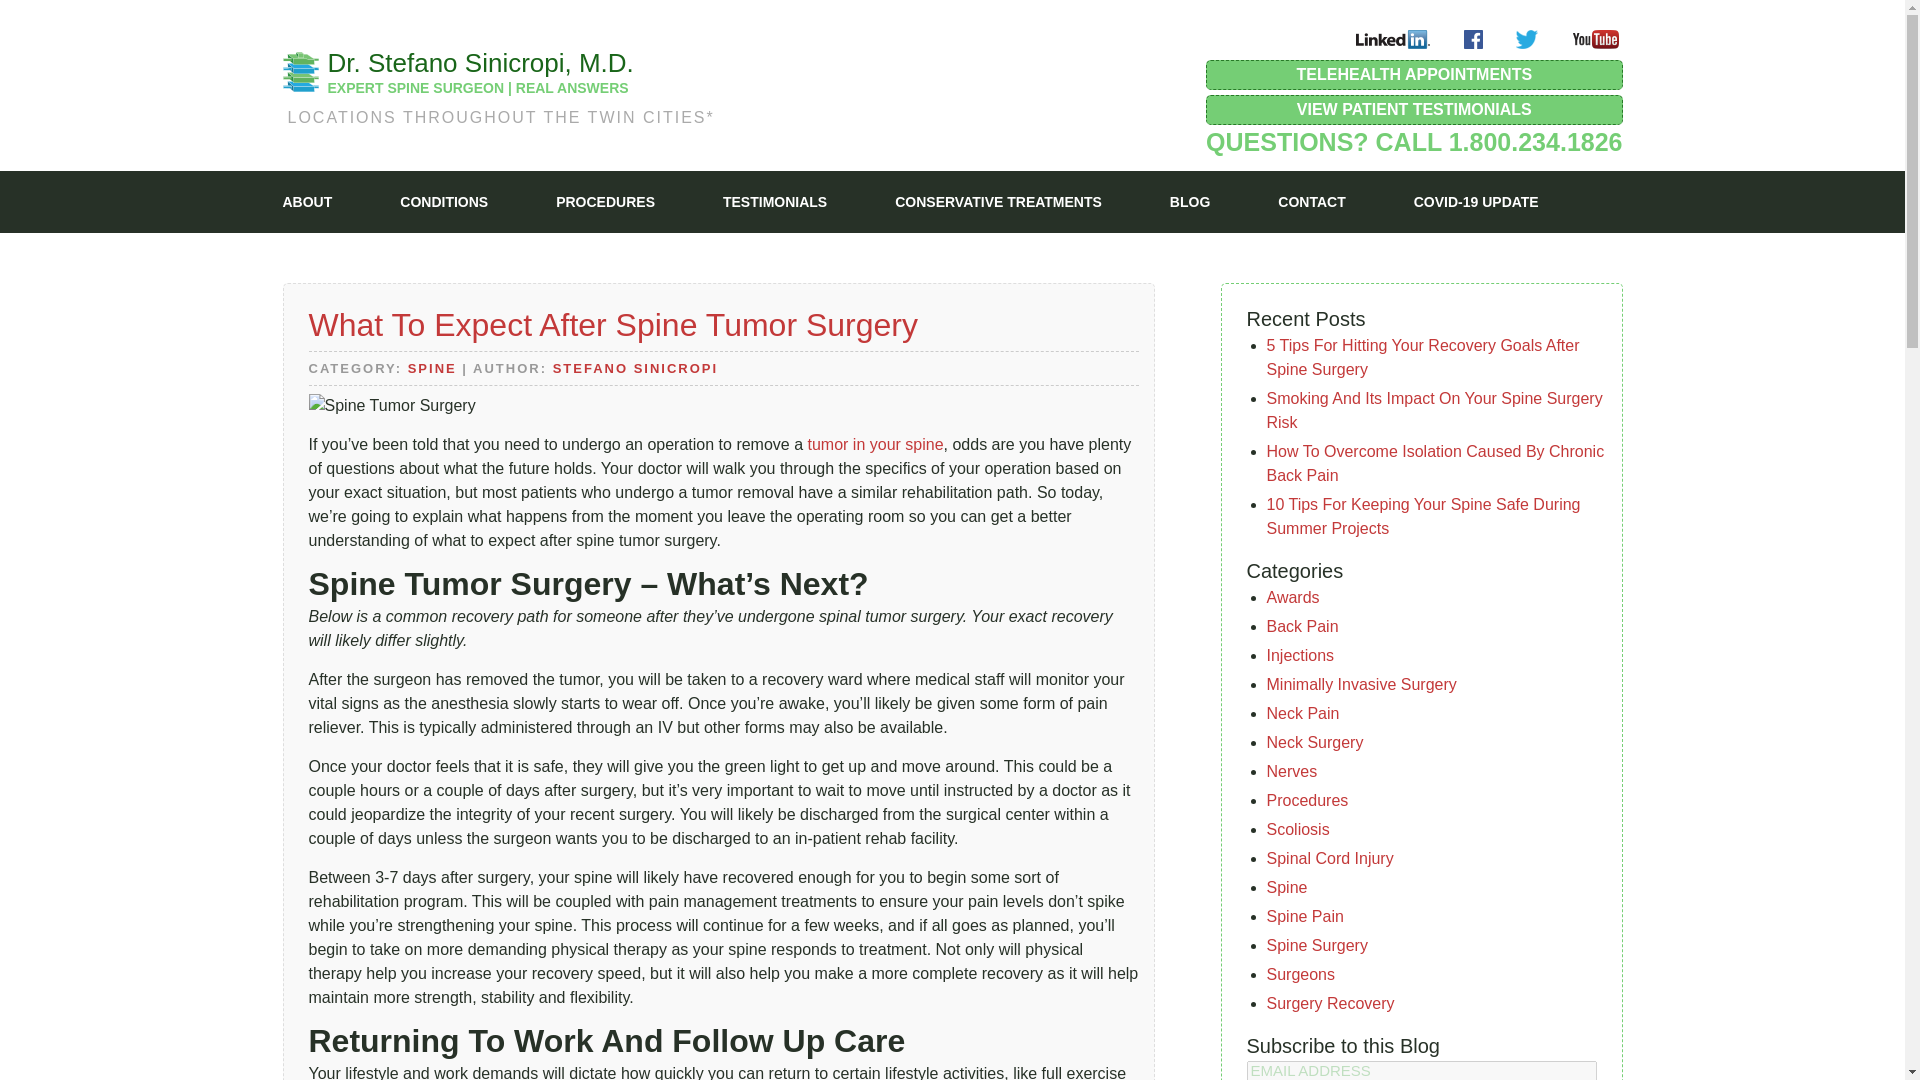  What do you see at coordinates (1414, 142) in the screenshot?
I see `QUESTIONS? CALL 1.800.234.1826` at bounding box center [1414, 142].